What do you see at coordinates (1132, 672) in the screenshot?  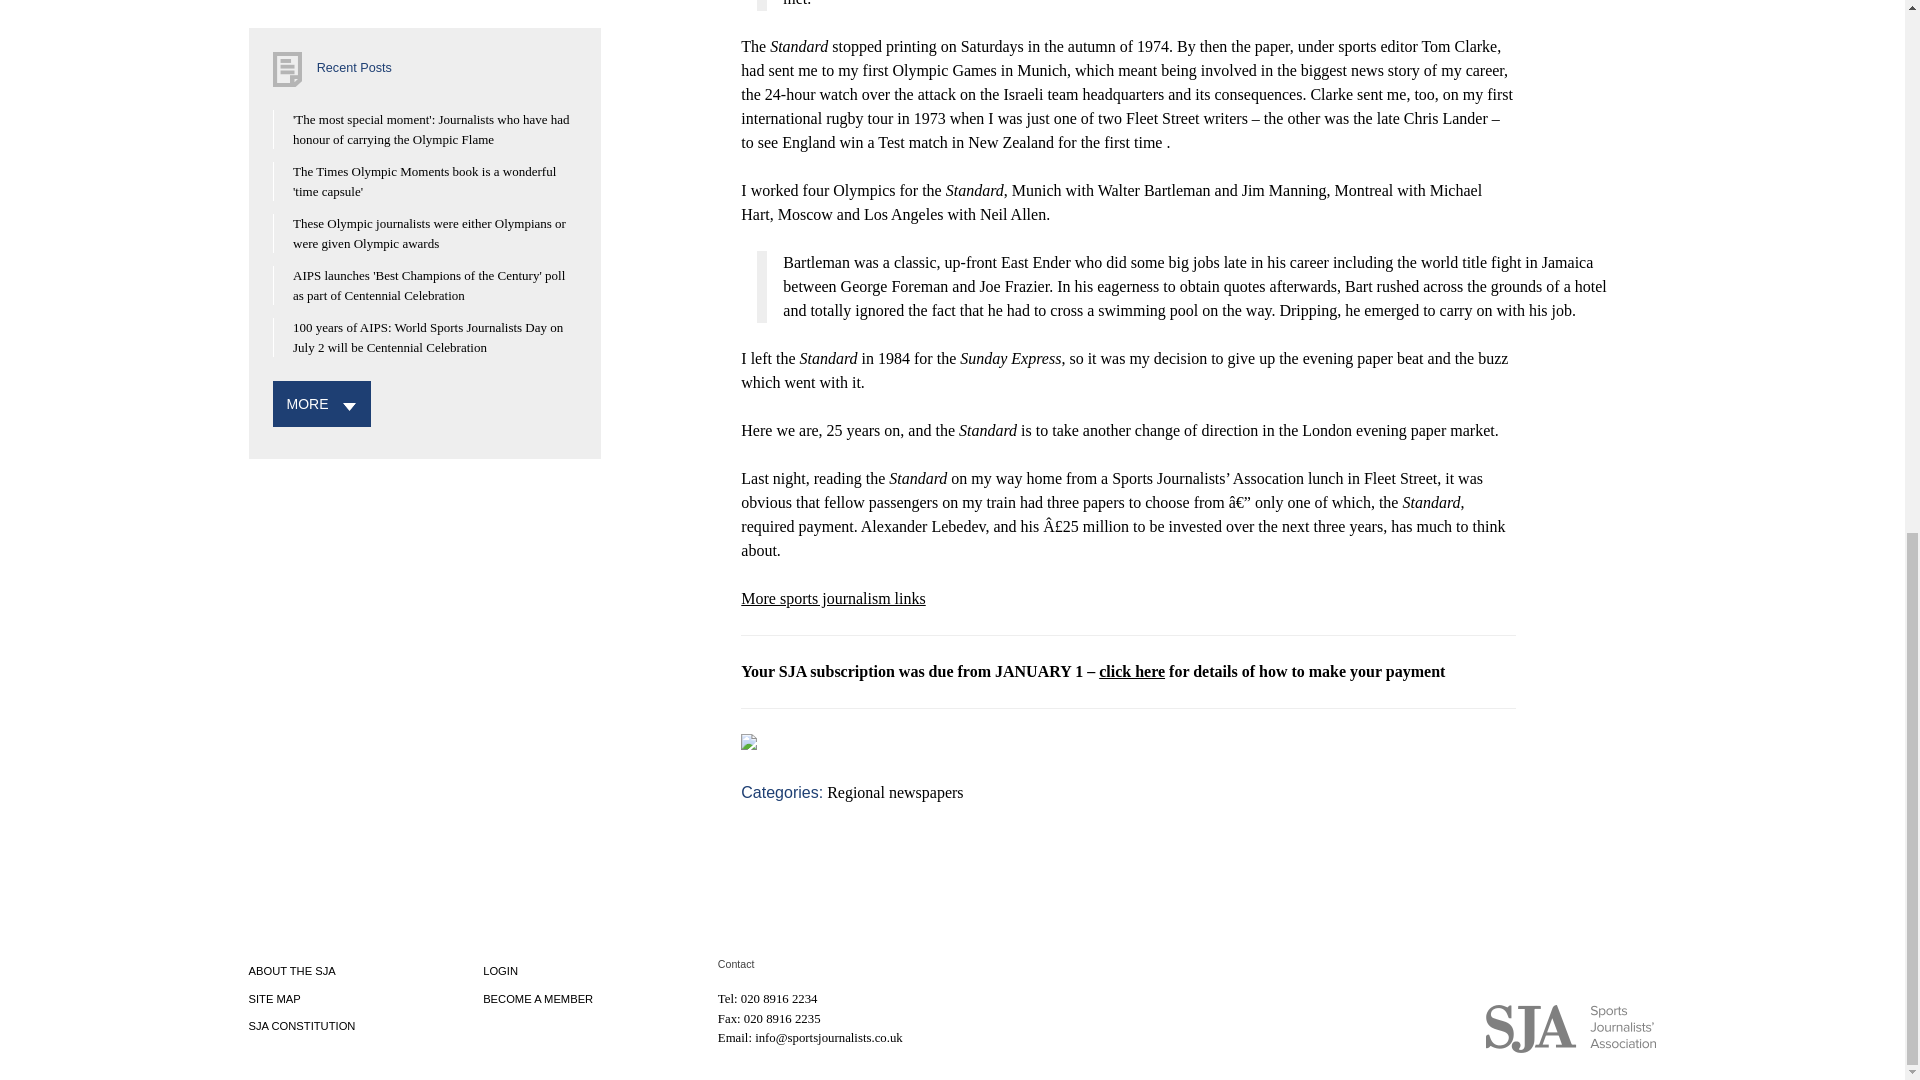 I see `click here` at bounding box center [1132, 672].